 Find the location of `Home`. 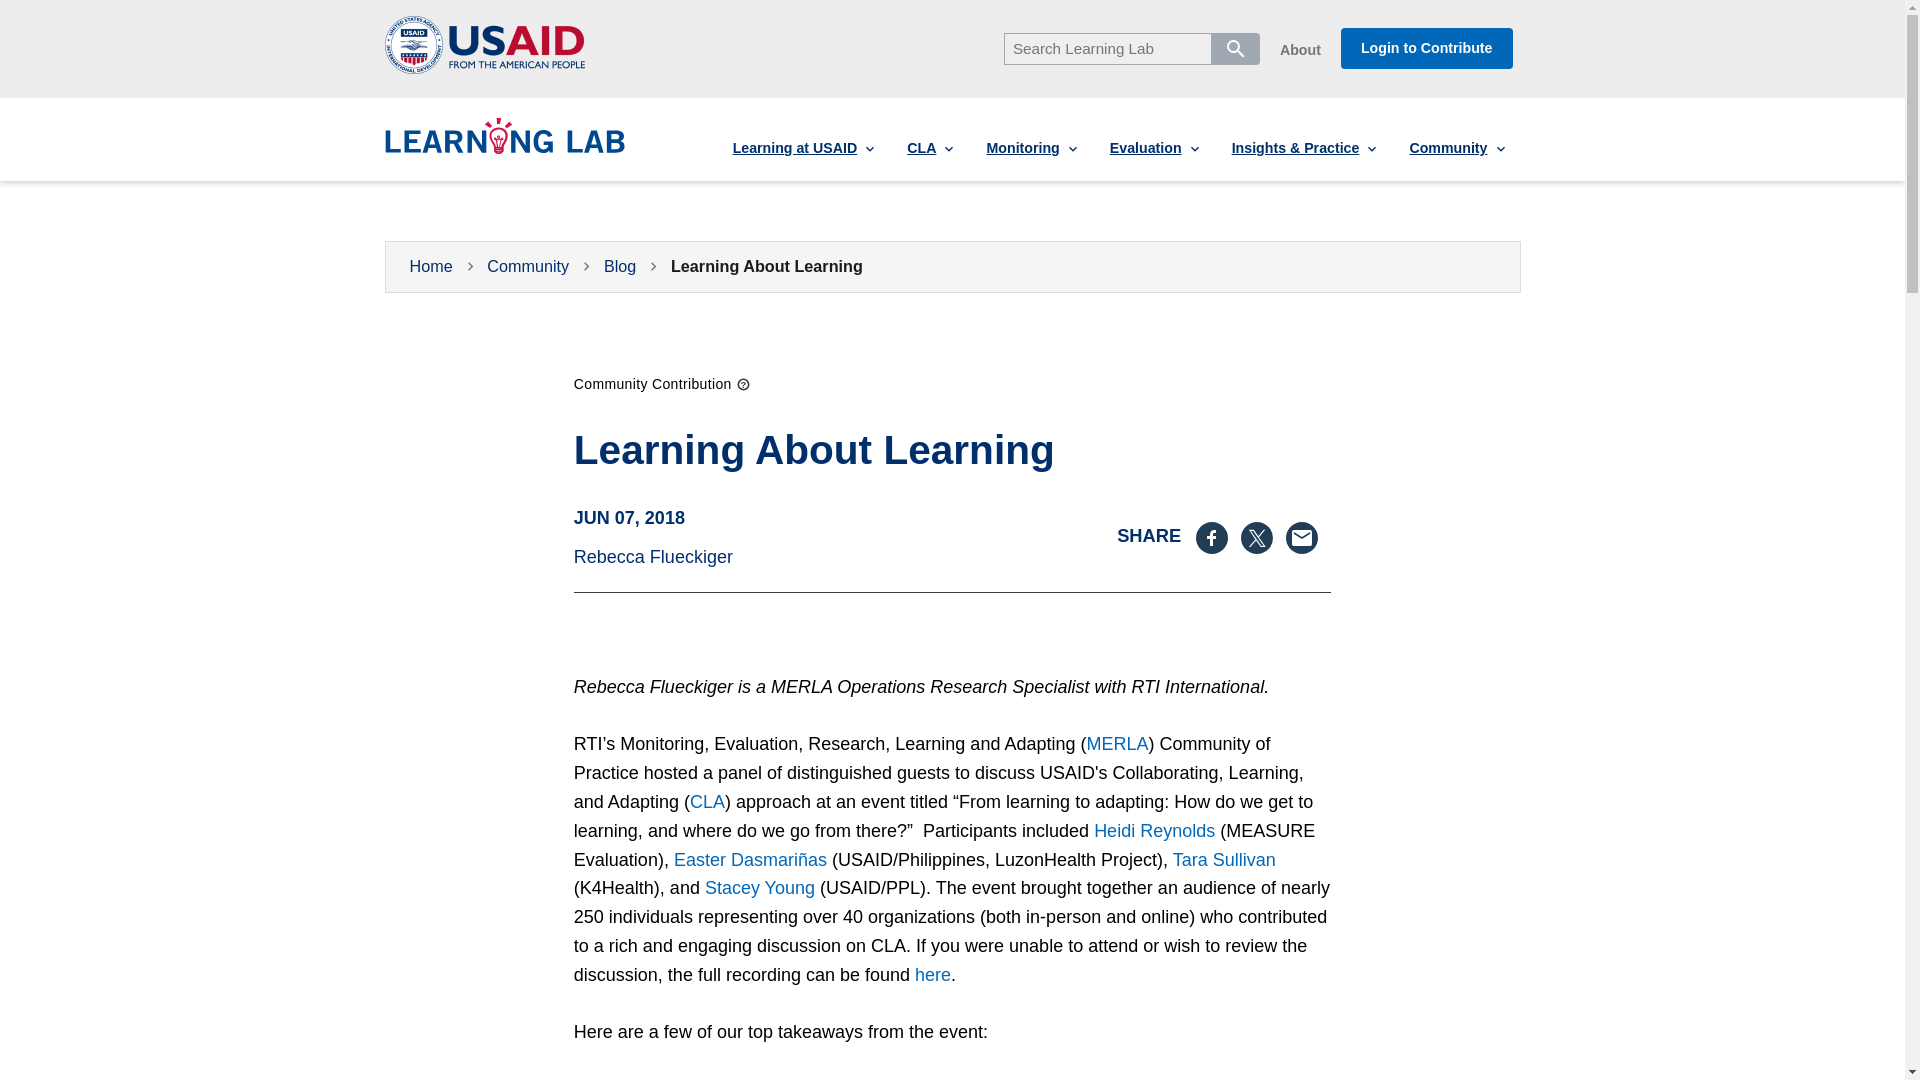

Home is located at coordinates (504, 146).